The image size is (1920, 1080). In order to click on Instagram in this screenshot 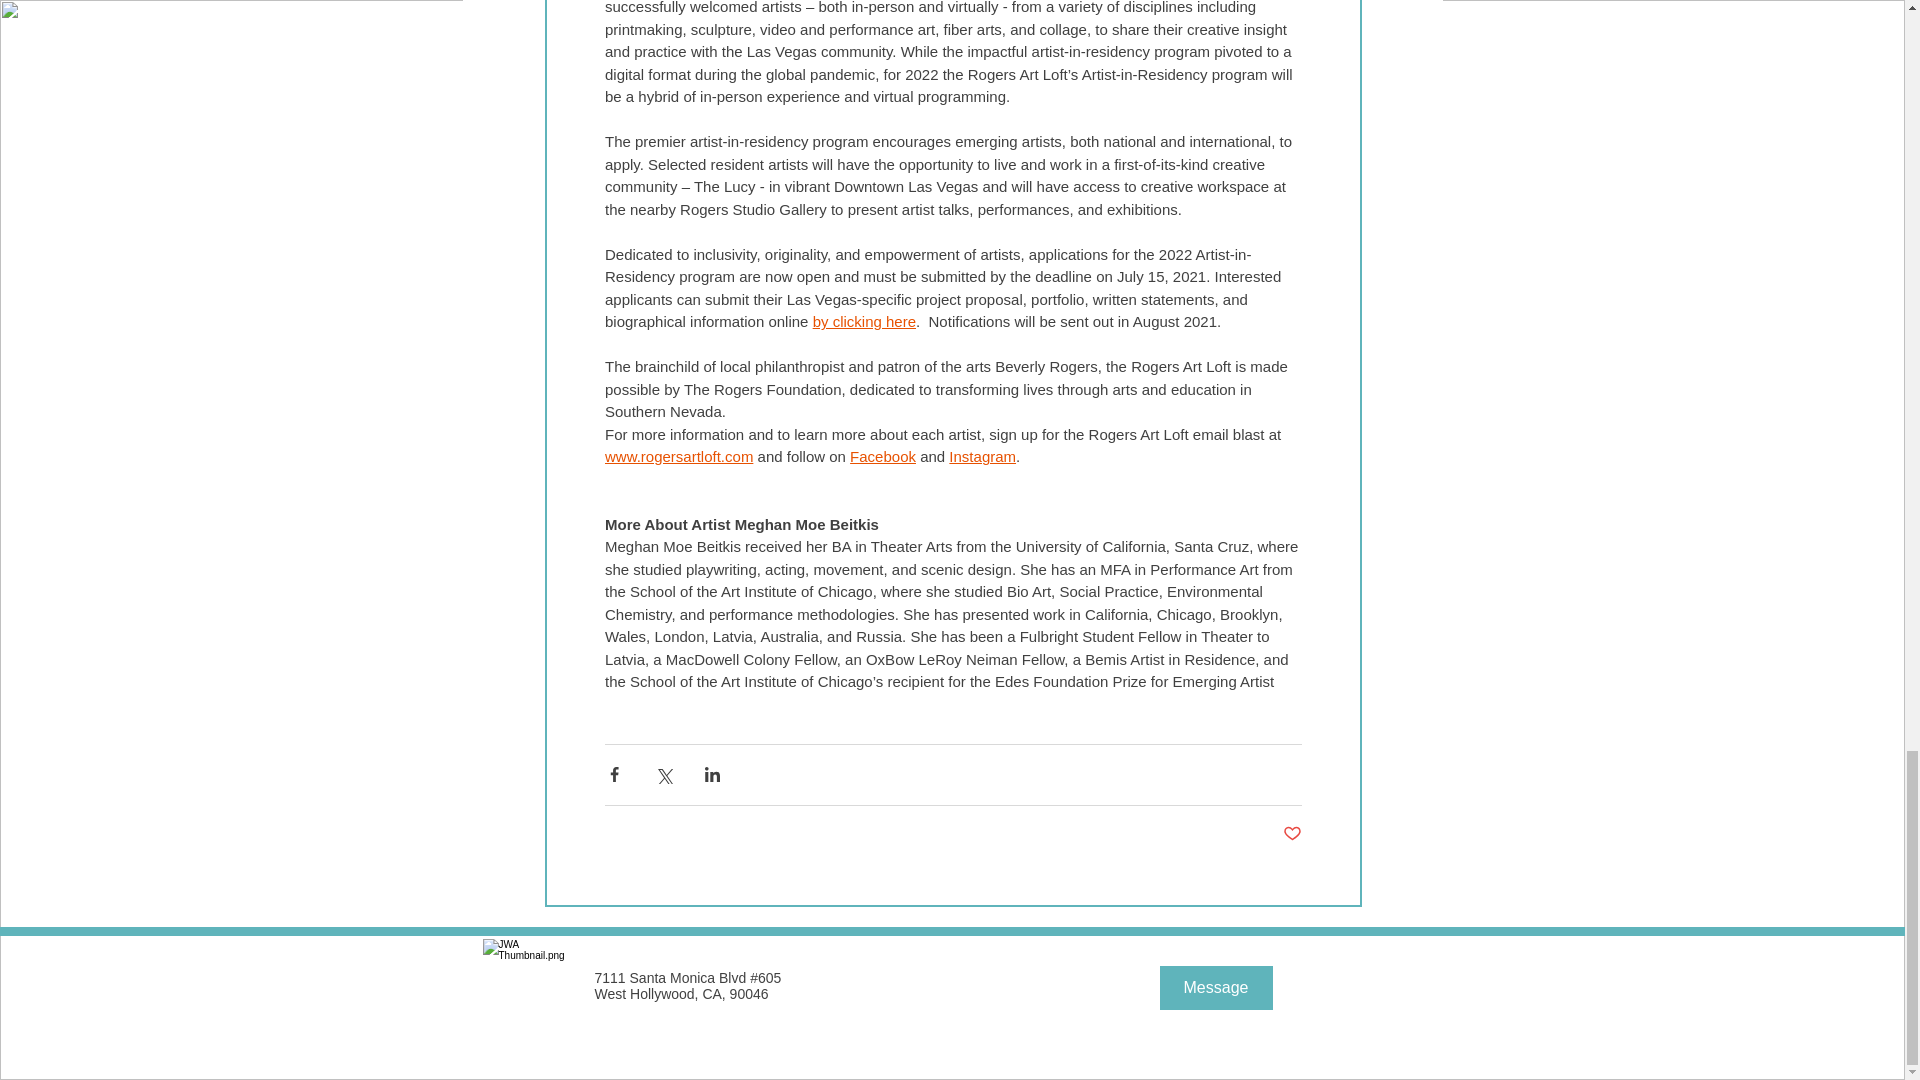, I will do `click(982, 456)`.